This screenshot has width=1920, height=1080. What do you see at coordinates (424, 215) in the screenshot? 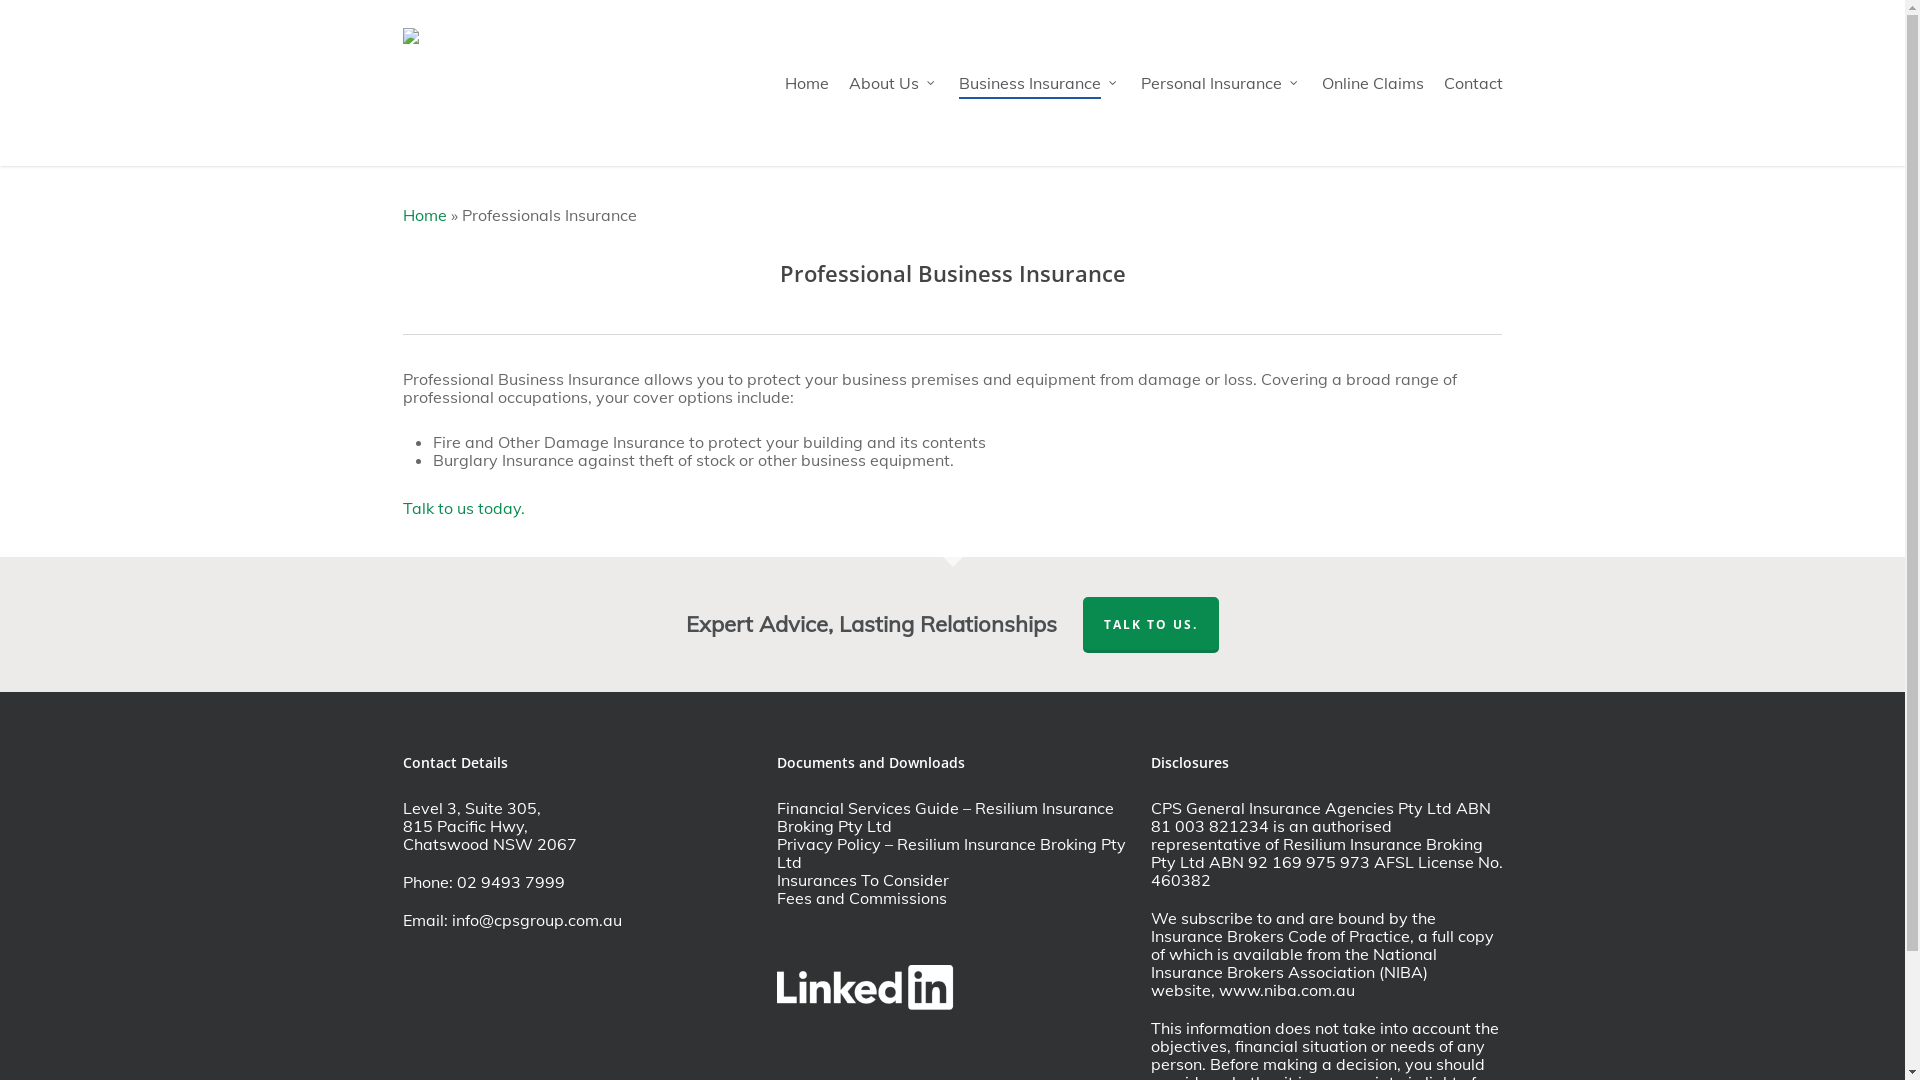
I see `Home` at bounding box center [424, 215].